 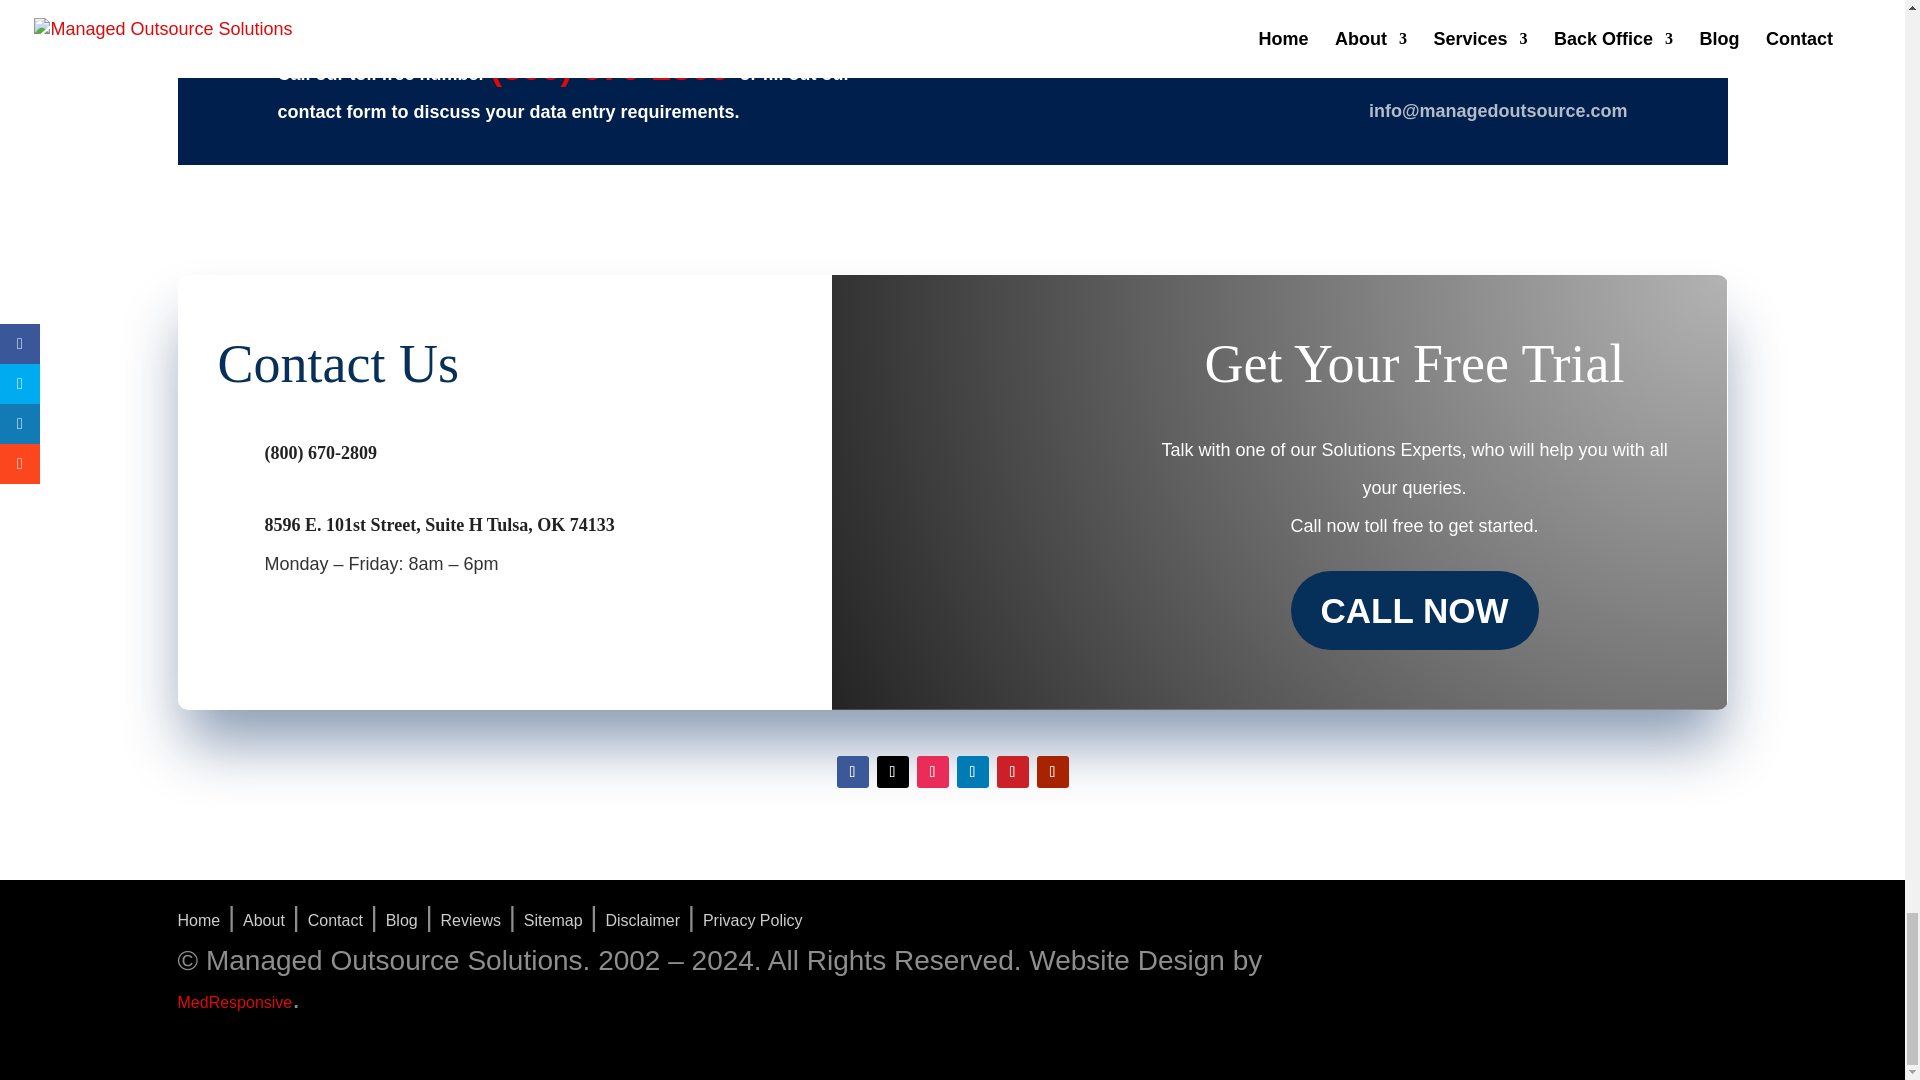 What do you see at coordinates (1414, 368) in the screenshot?
I see `Get Your Free Trial` at bounding box center [1414, 368].